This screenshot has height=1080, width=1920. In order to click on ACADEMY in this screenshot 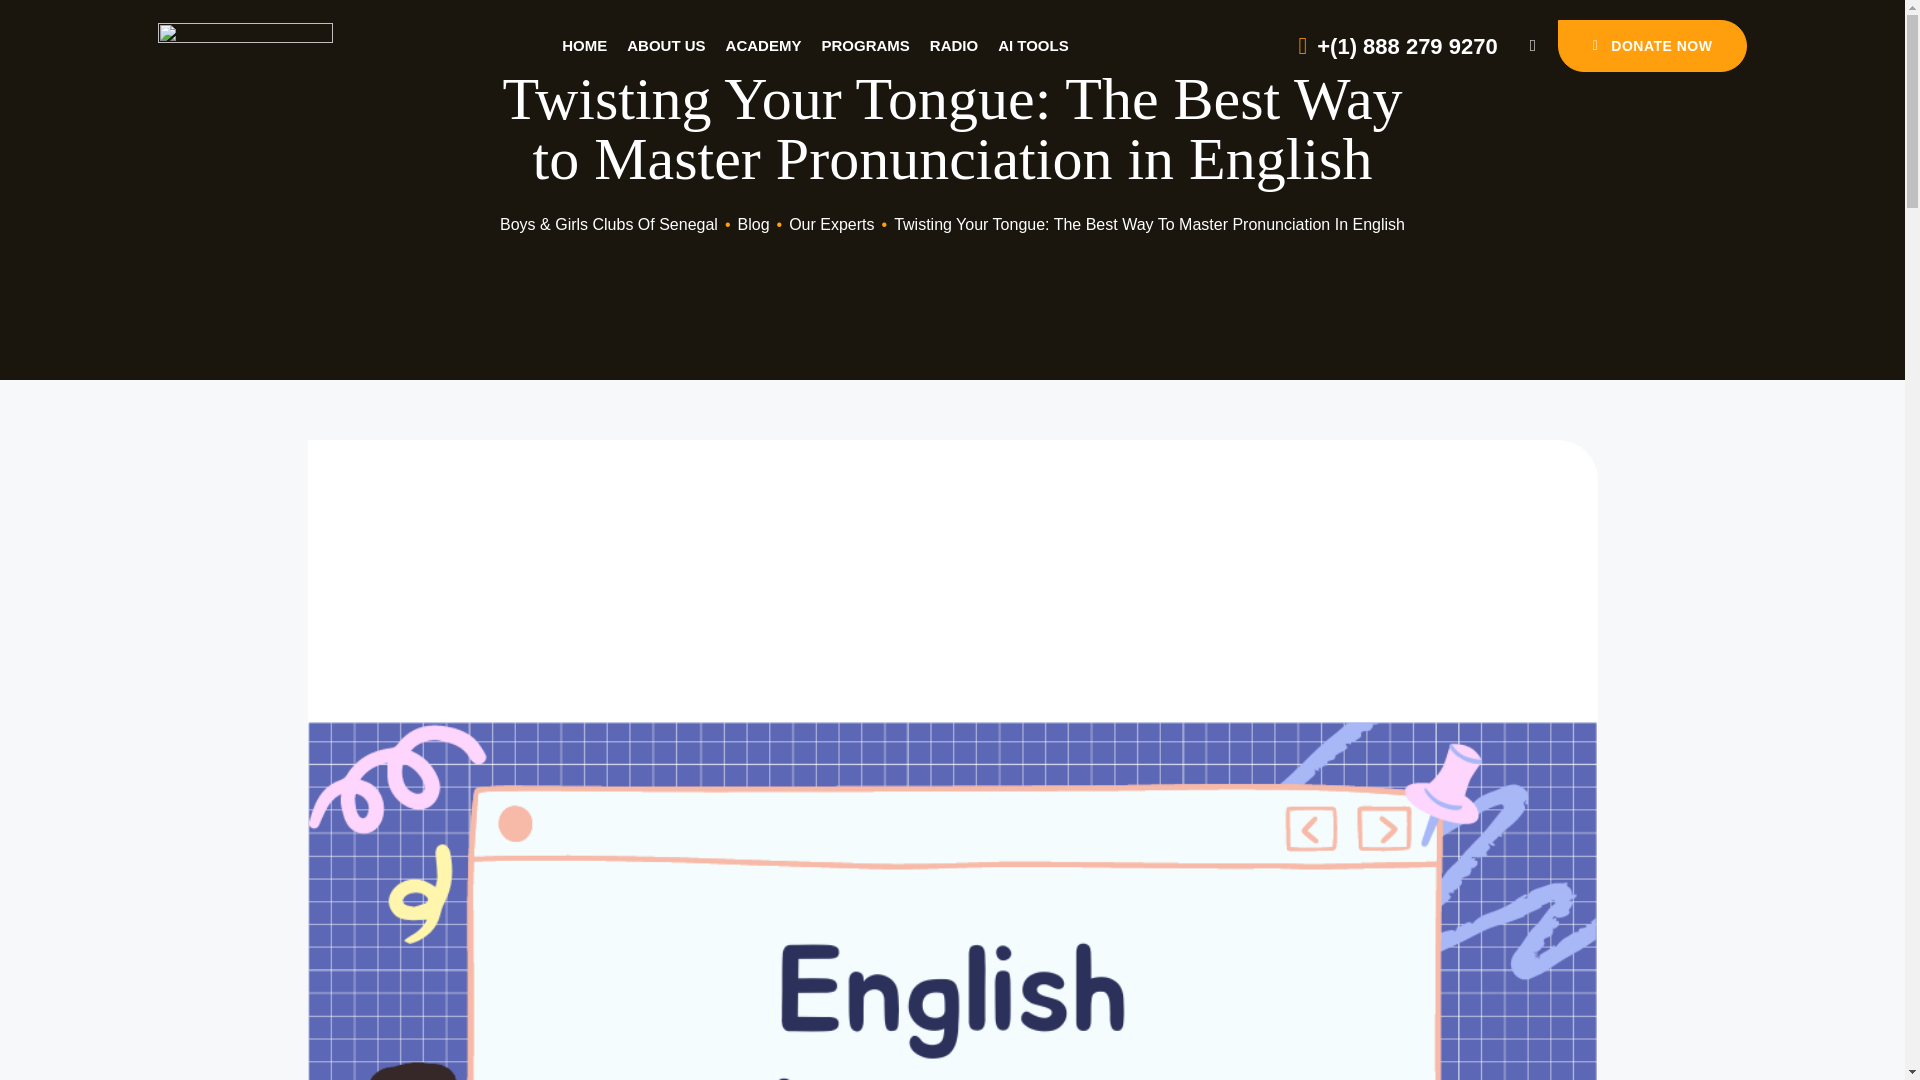, I will do `click(764, 46)`.